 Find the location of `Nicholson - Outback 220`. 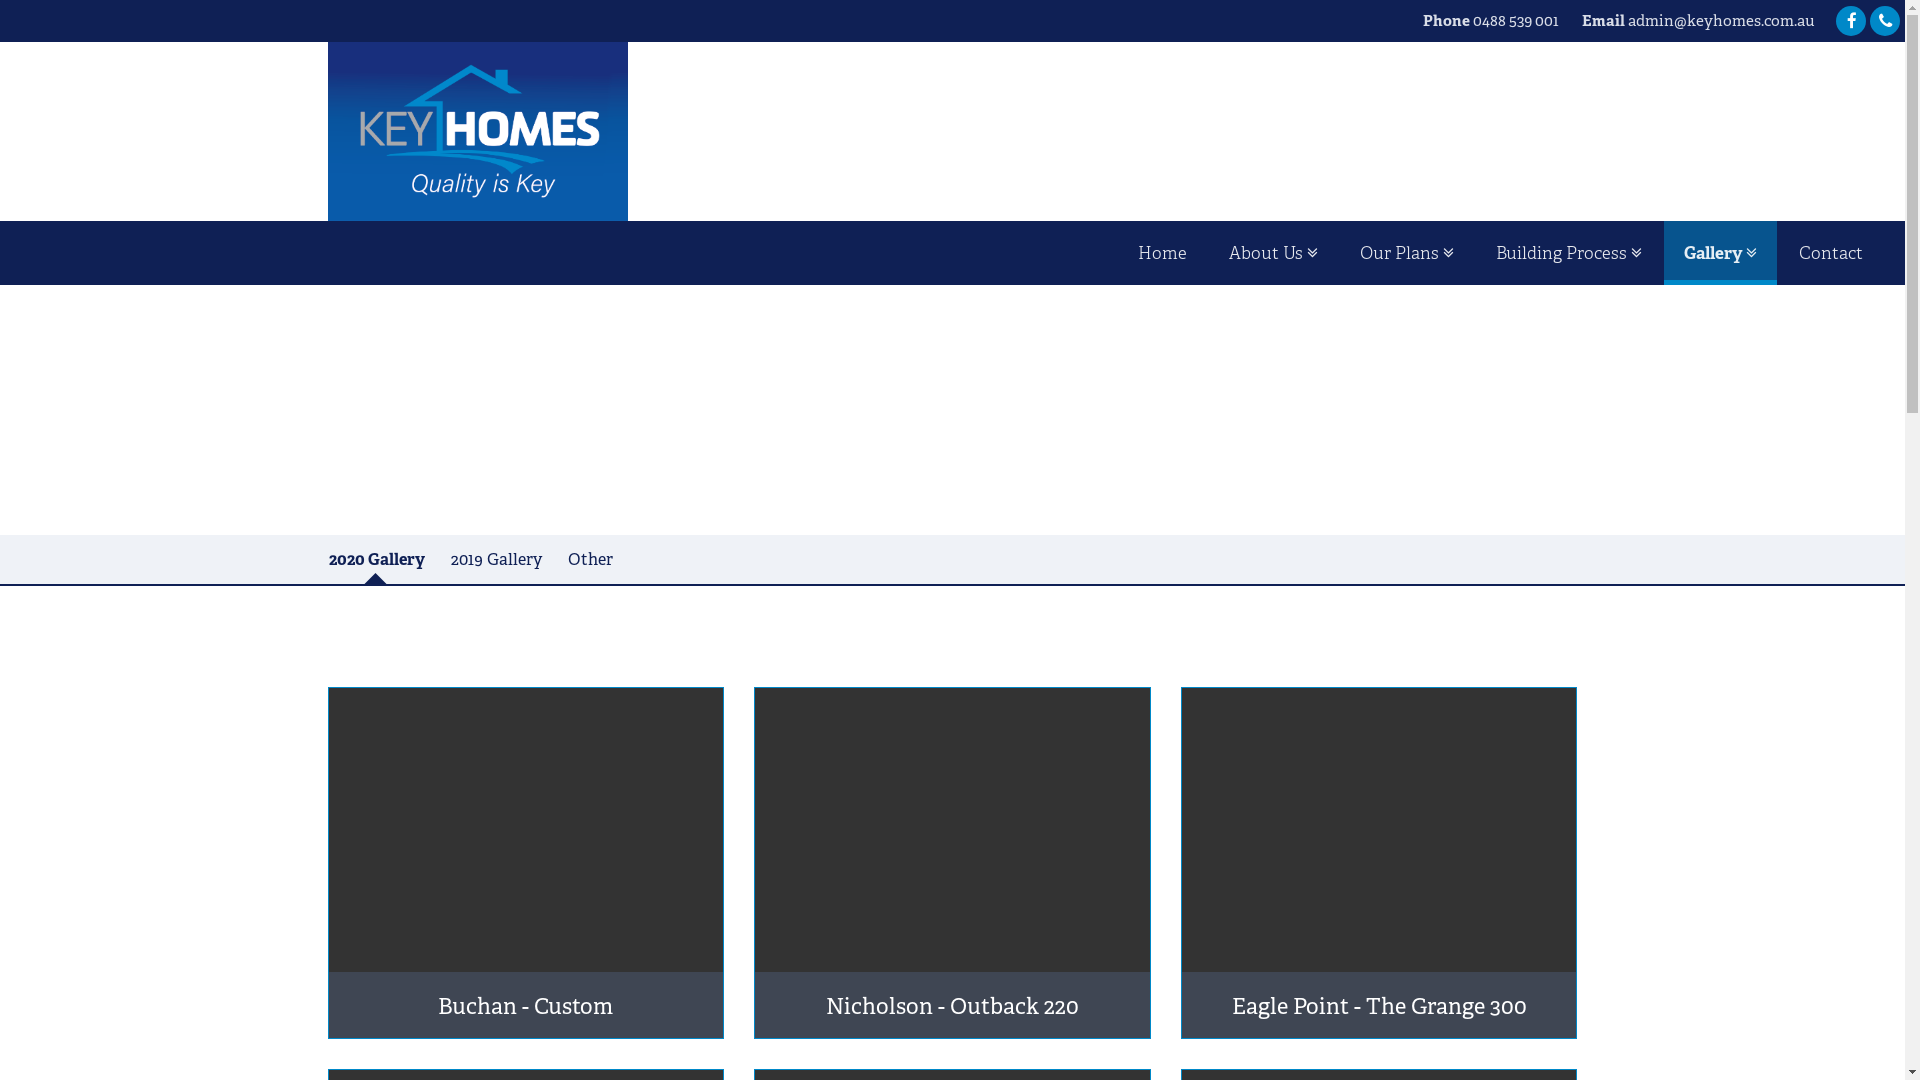

Nicholson - Outback 220 is located at coordinates (952, 863).